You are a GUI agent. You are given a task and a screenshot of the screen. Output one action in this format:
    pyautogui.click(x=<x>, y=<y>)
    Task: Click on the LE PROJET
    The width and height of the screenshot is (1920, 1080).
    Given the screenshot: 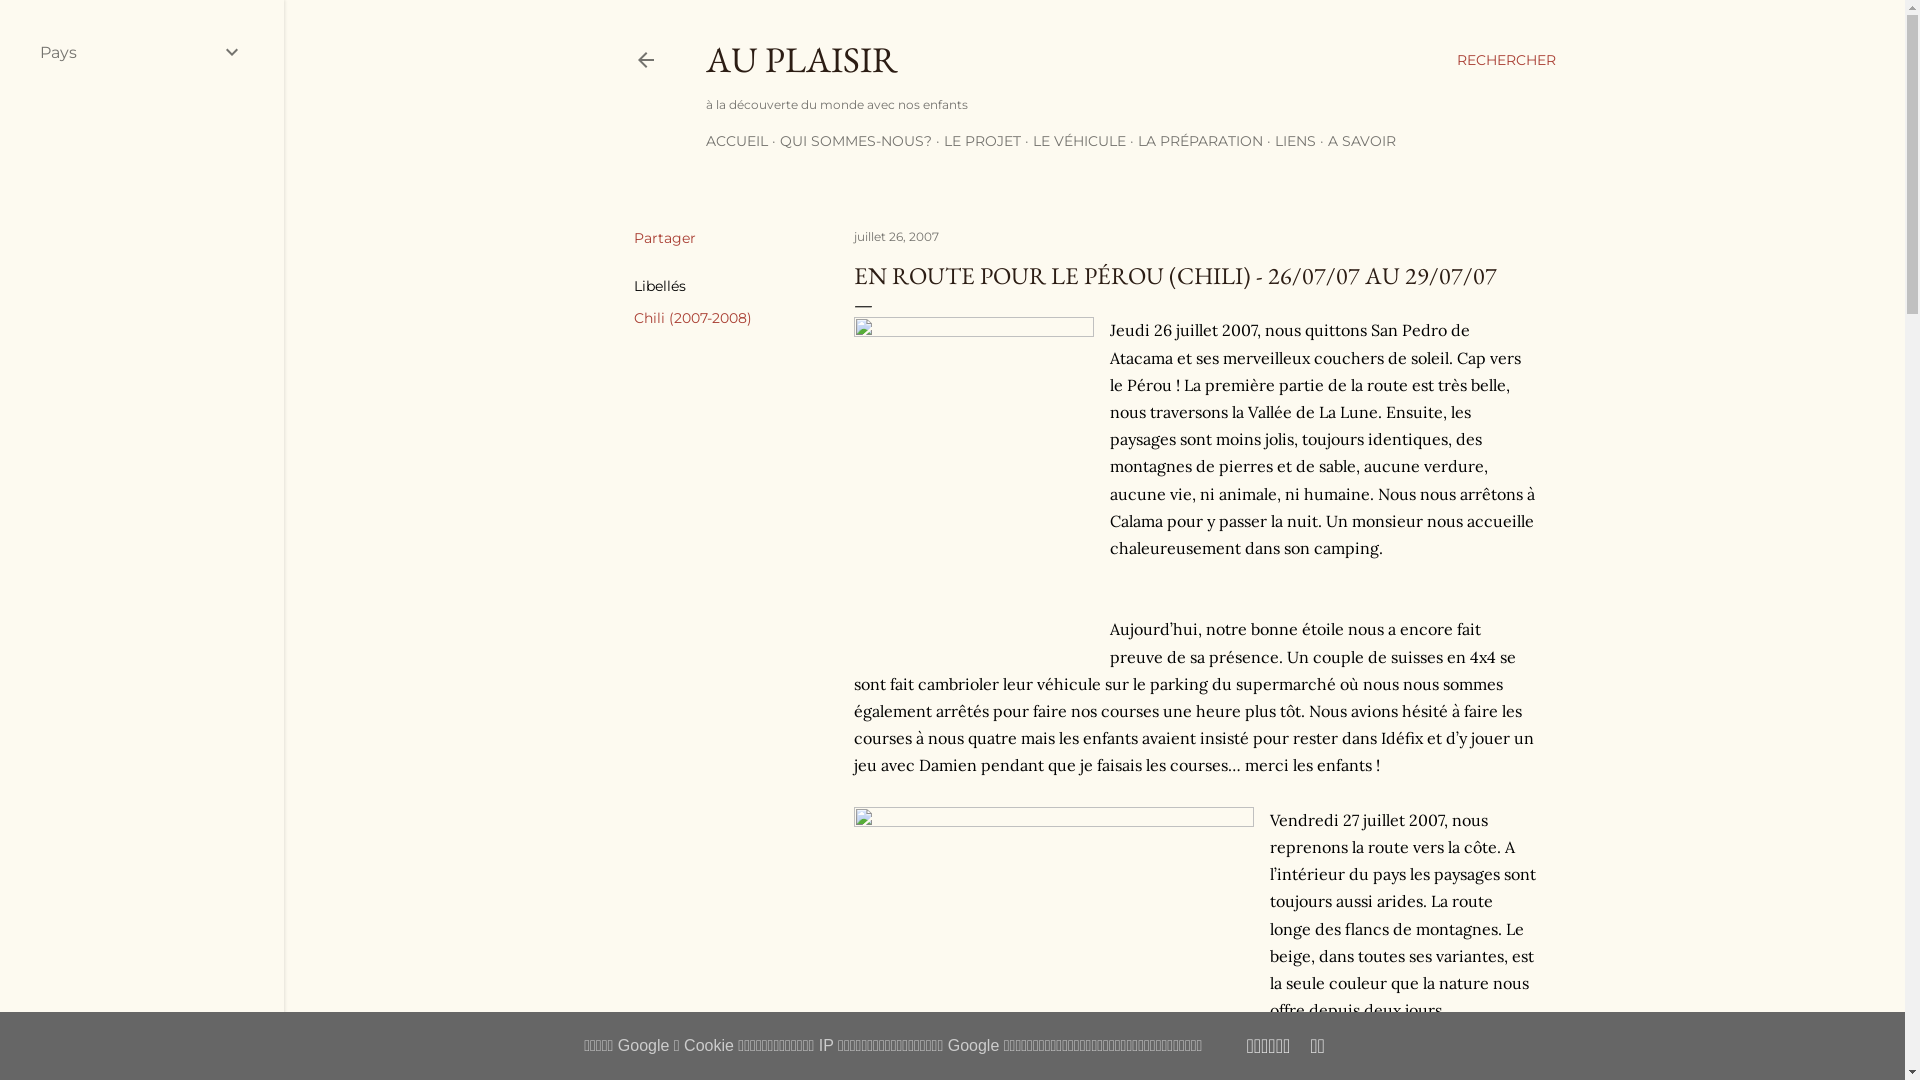 What is the action you would take?
    pyautogui.click(x=982, y=141)
    